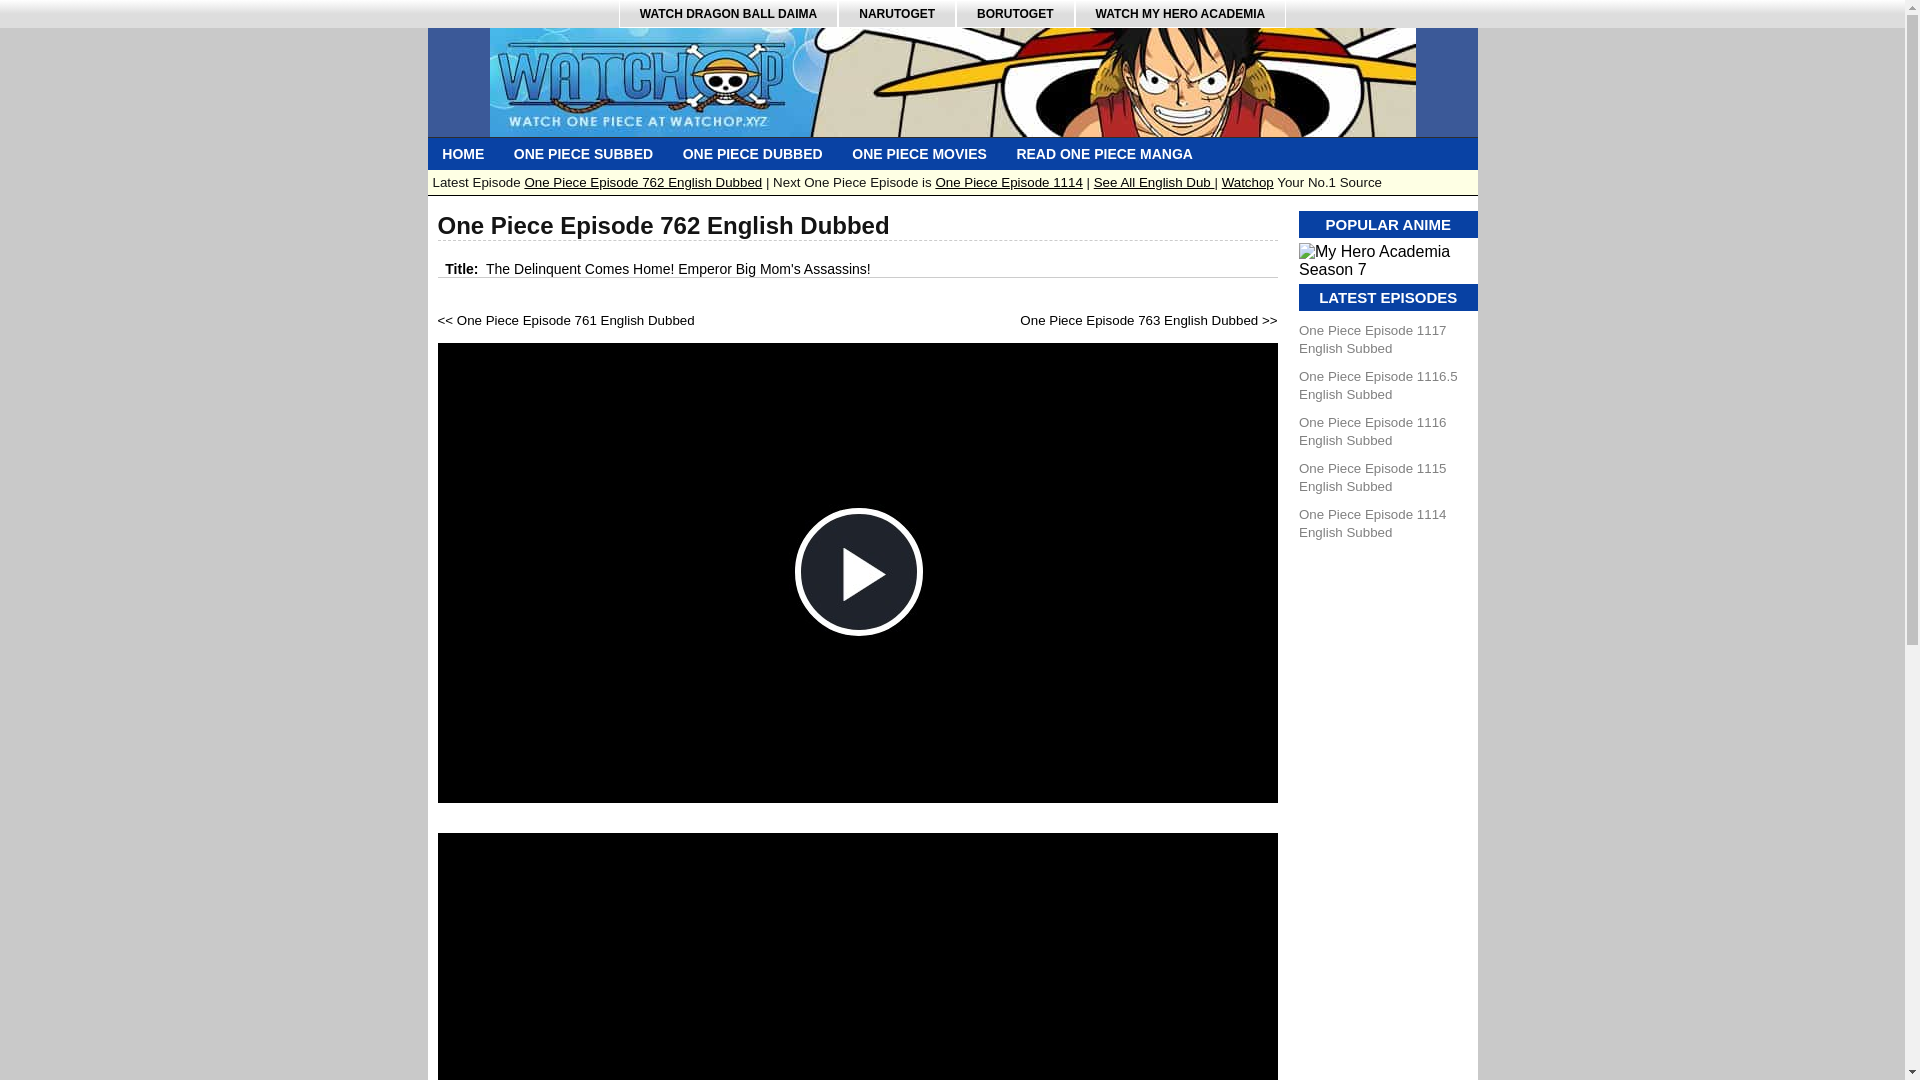 Image resolution: width=1920 pixels, height=1080 pixels. I want to click on Movies, so click(918, 154).